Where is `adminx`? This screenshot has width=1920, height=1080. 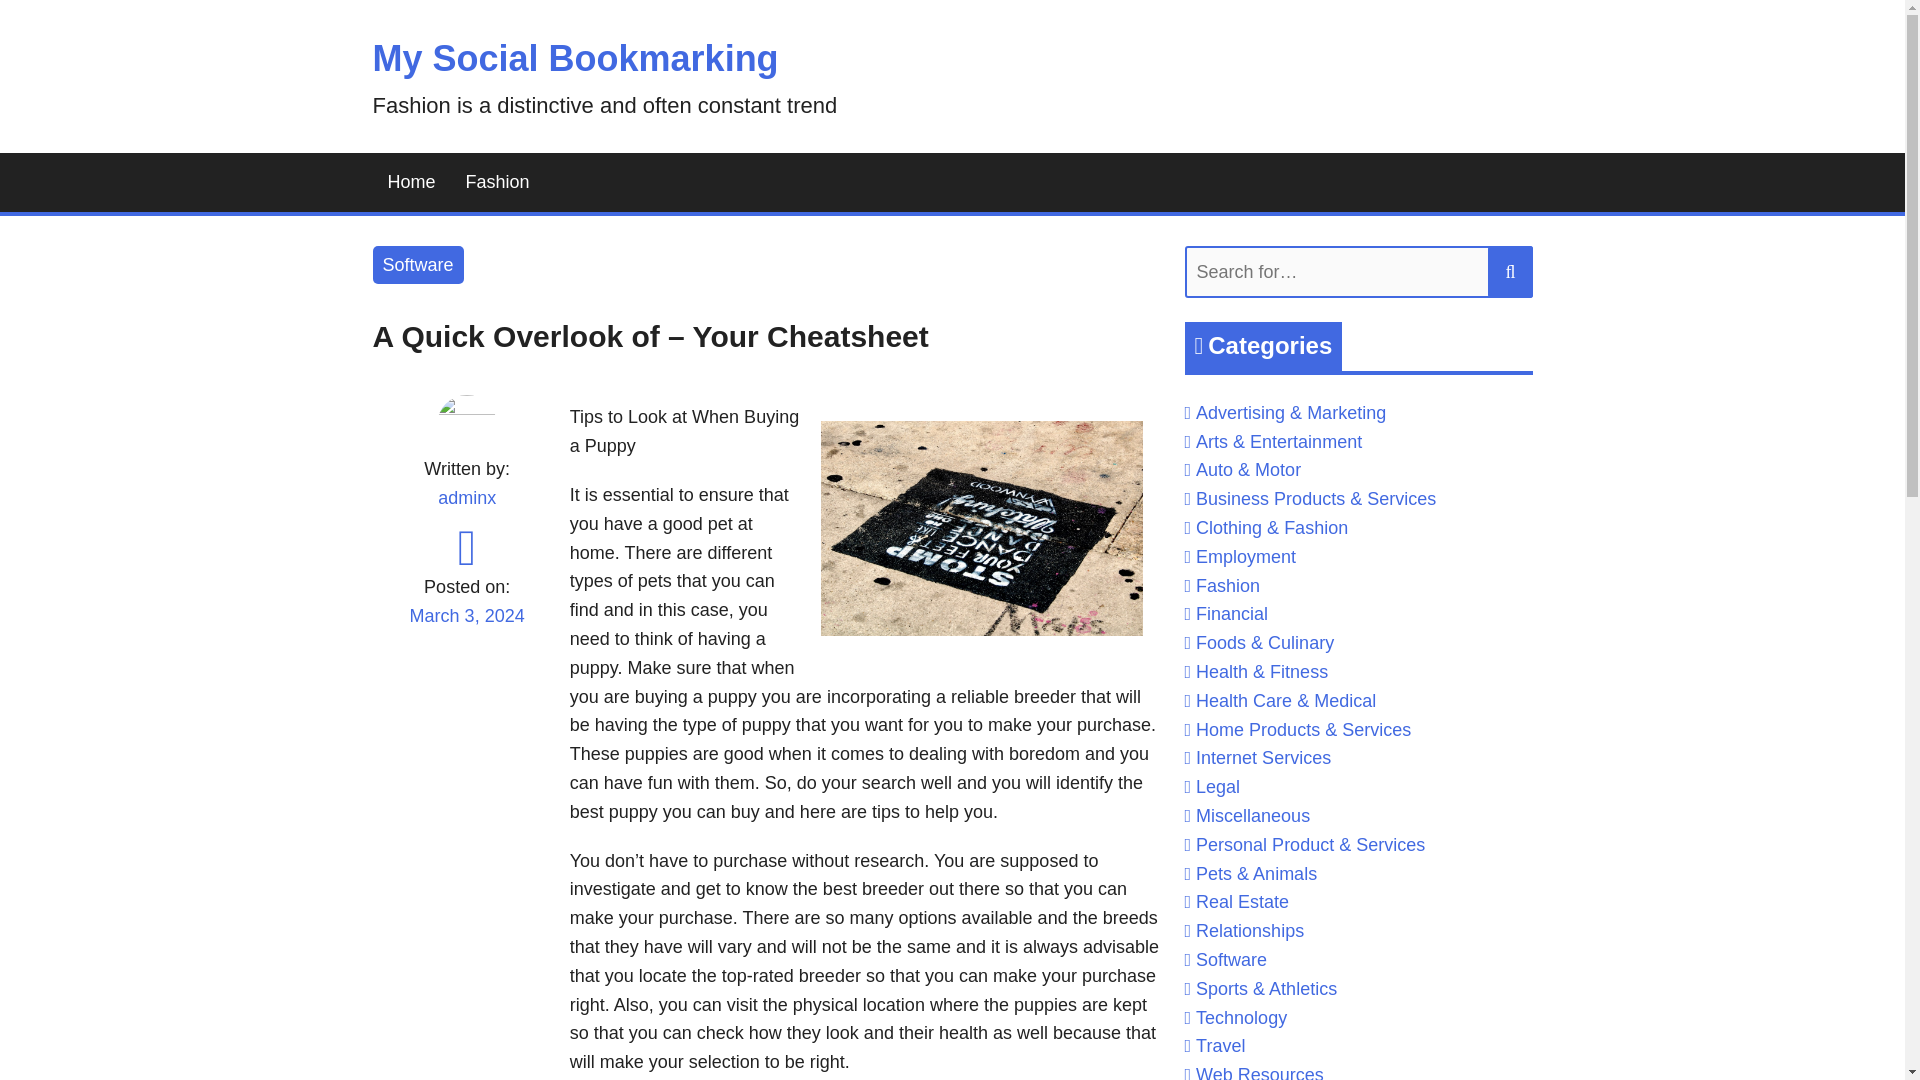 adminx is located at coordinates (466, 498).